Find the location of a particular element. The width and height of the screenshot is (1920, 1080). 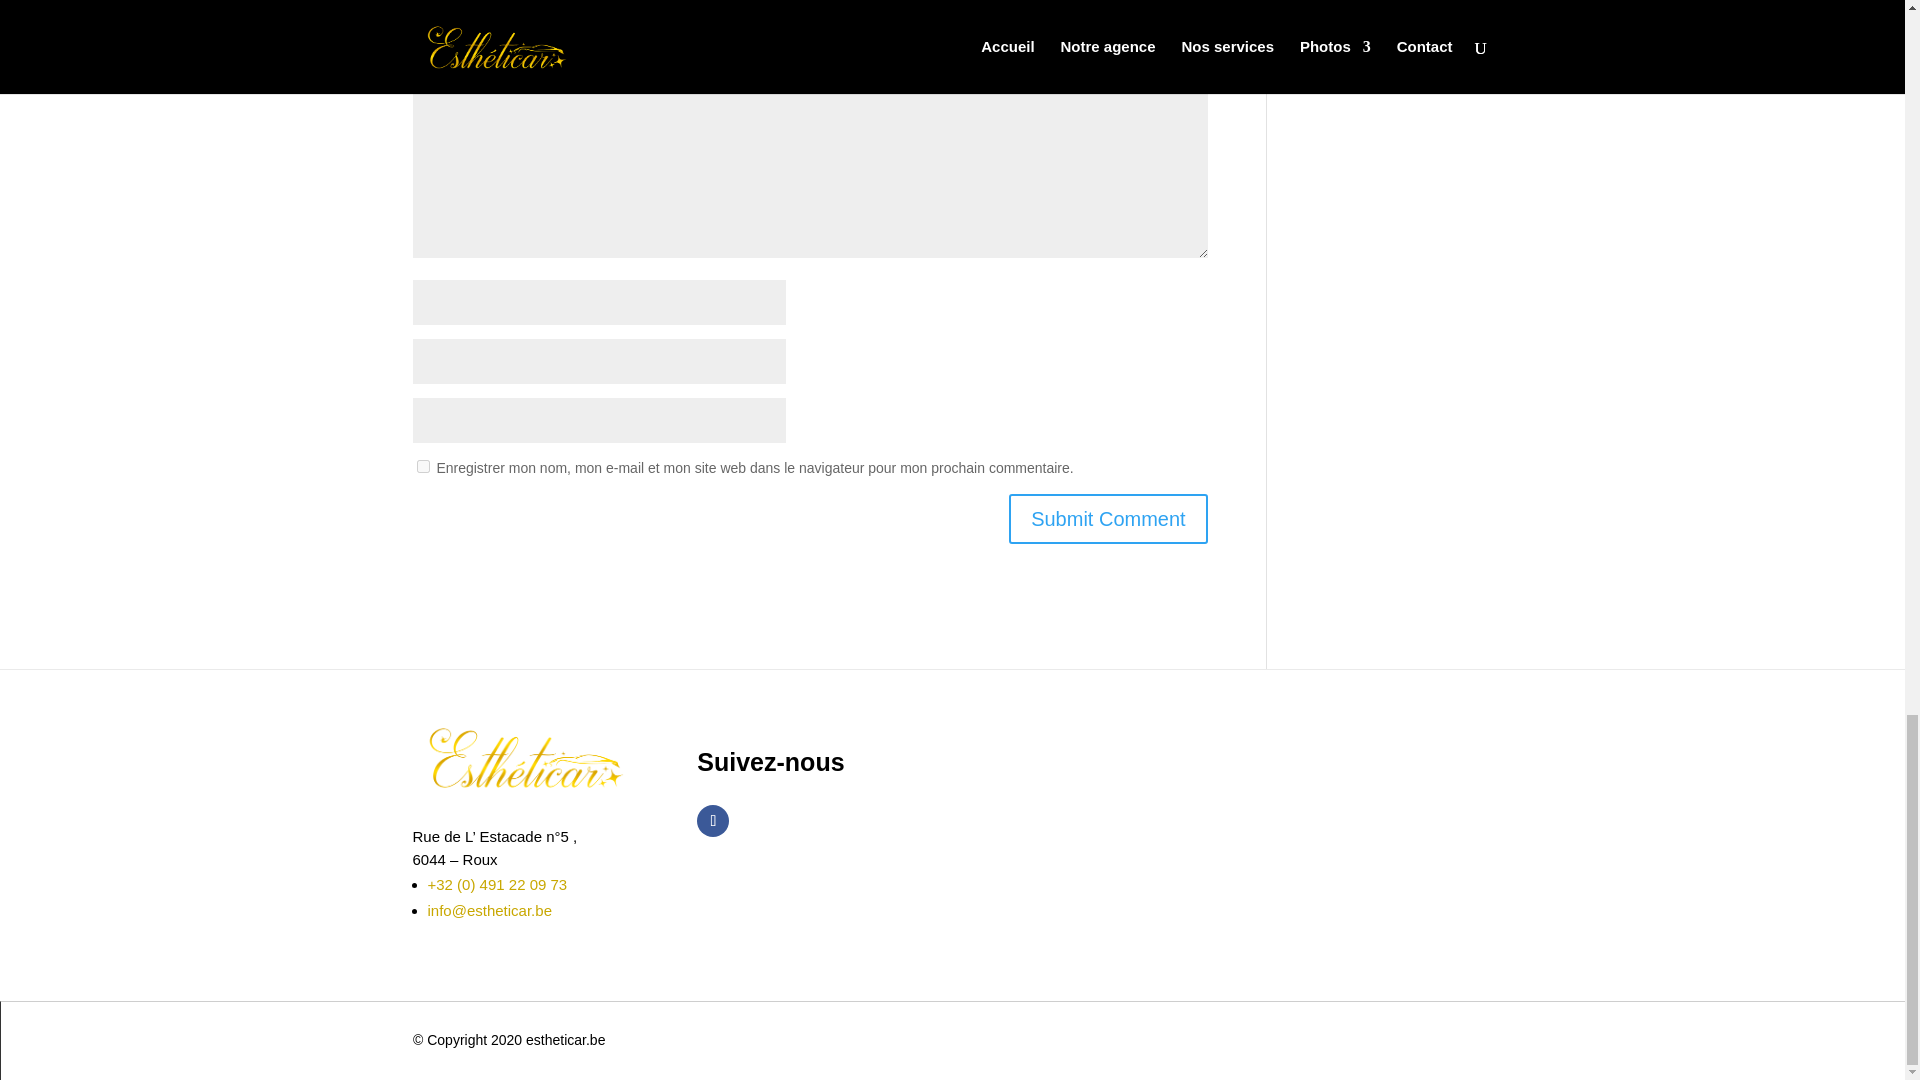

estheti-will-p is located at coordinates (524, 756).